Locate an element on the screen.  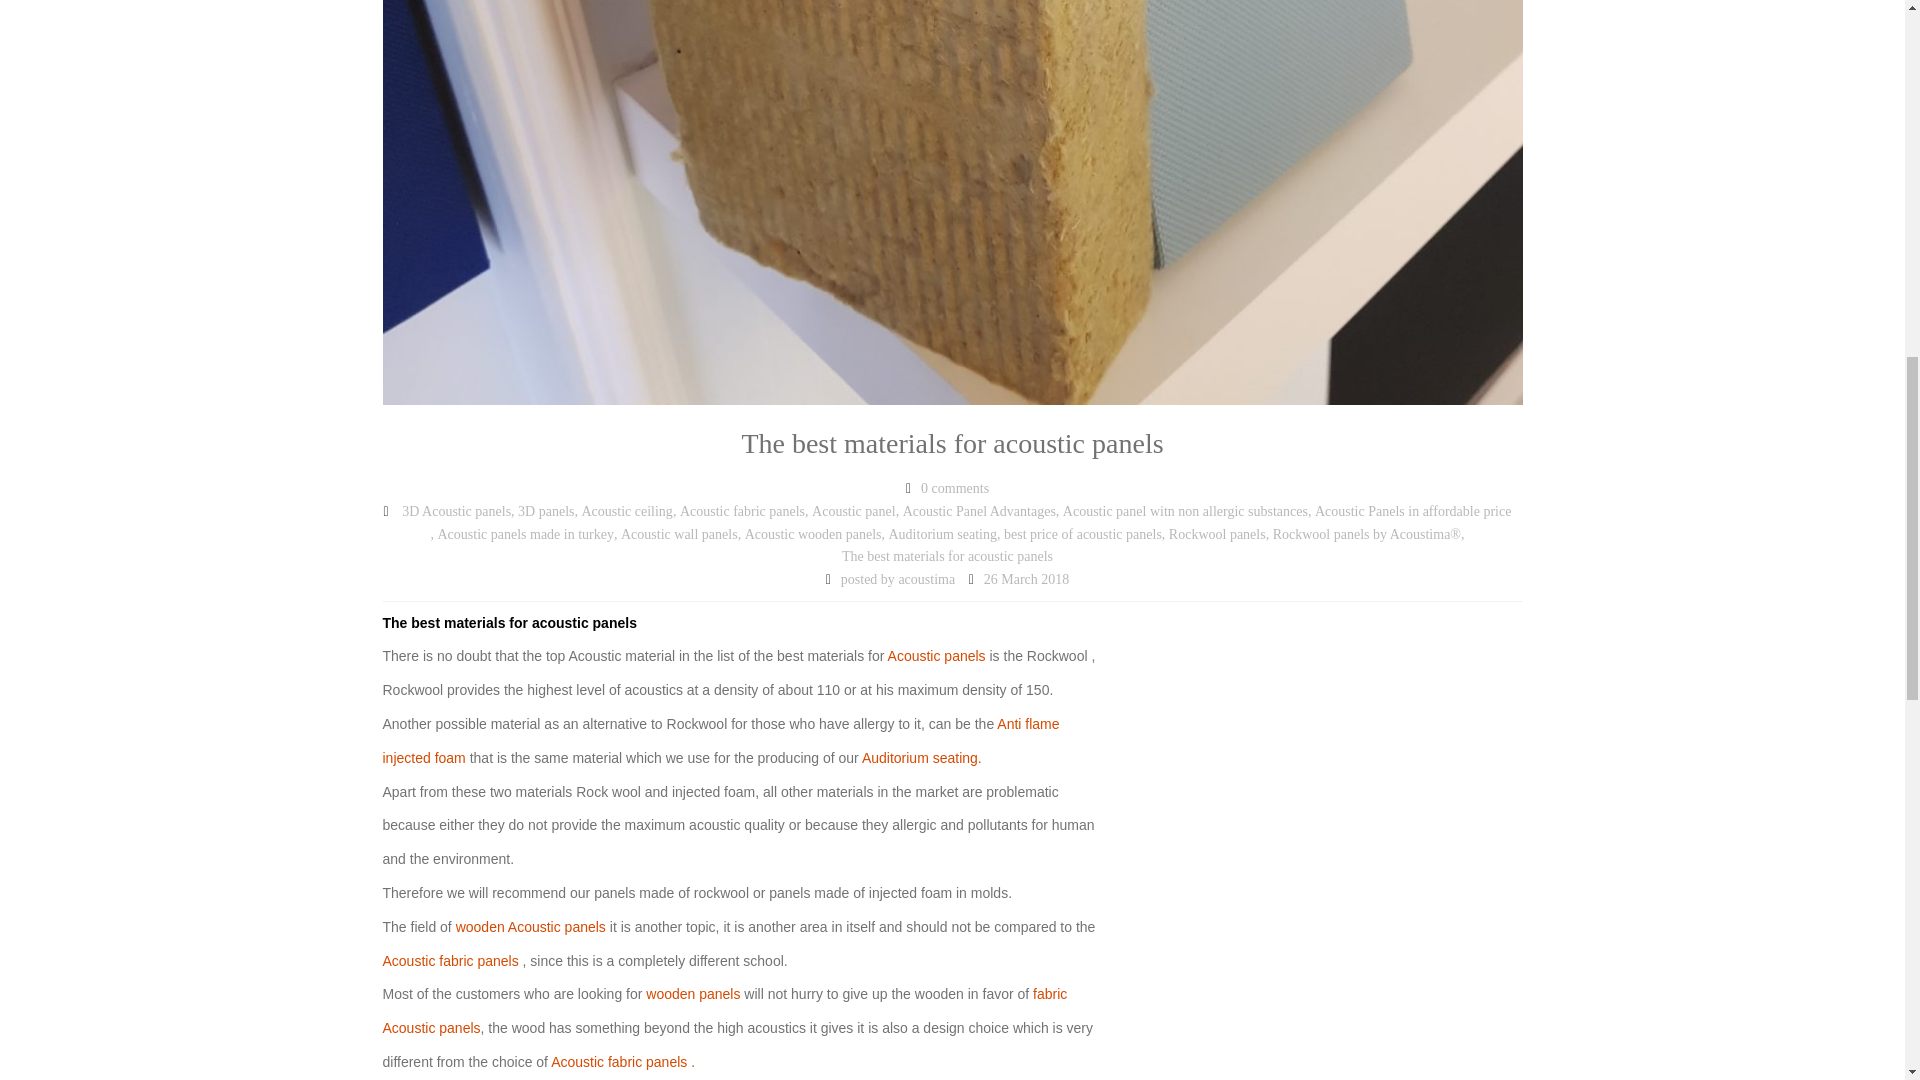
Acoustic panel is located at coordinates (854, 512).